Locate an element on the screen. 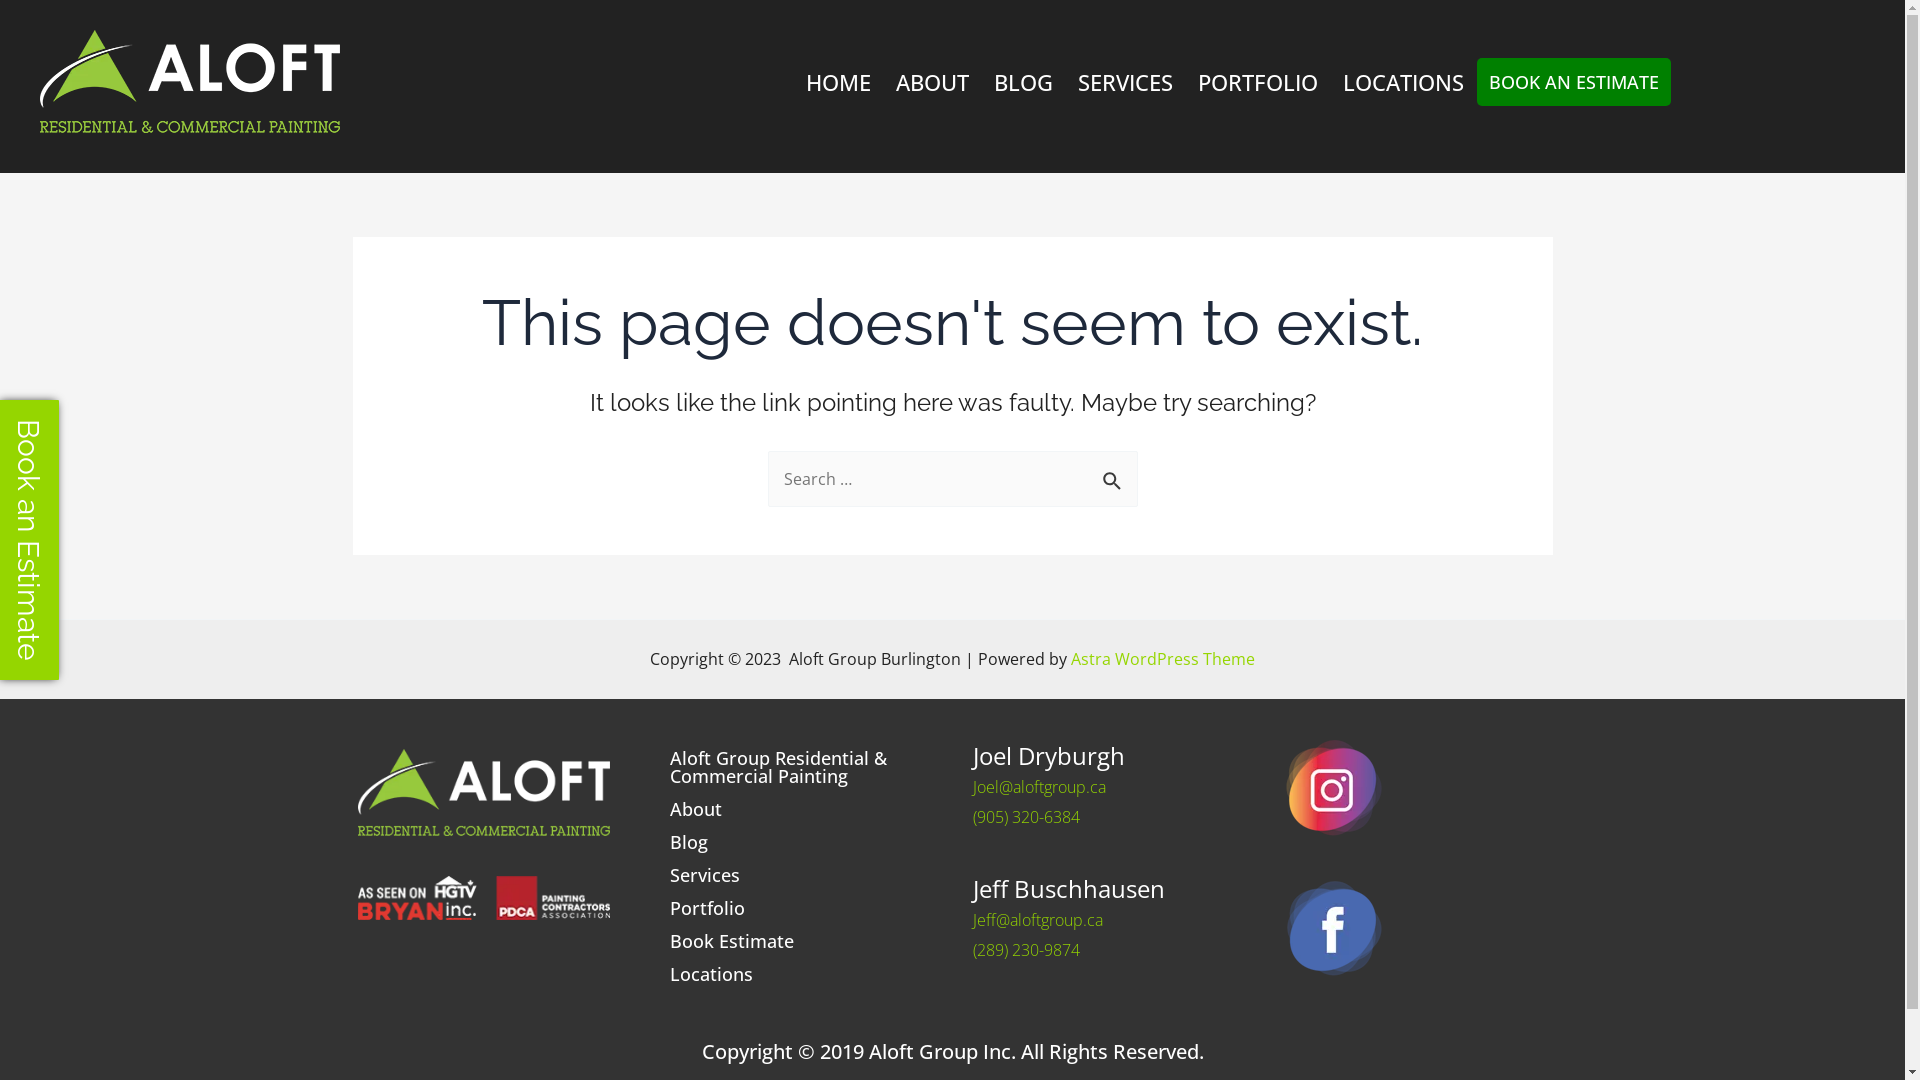 The image size is (1920, 1080). Search is located at coordinates (1114, 474).